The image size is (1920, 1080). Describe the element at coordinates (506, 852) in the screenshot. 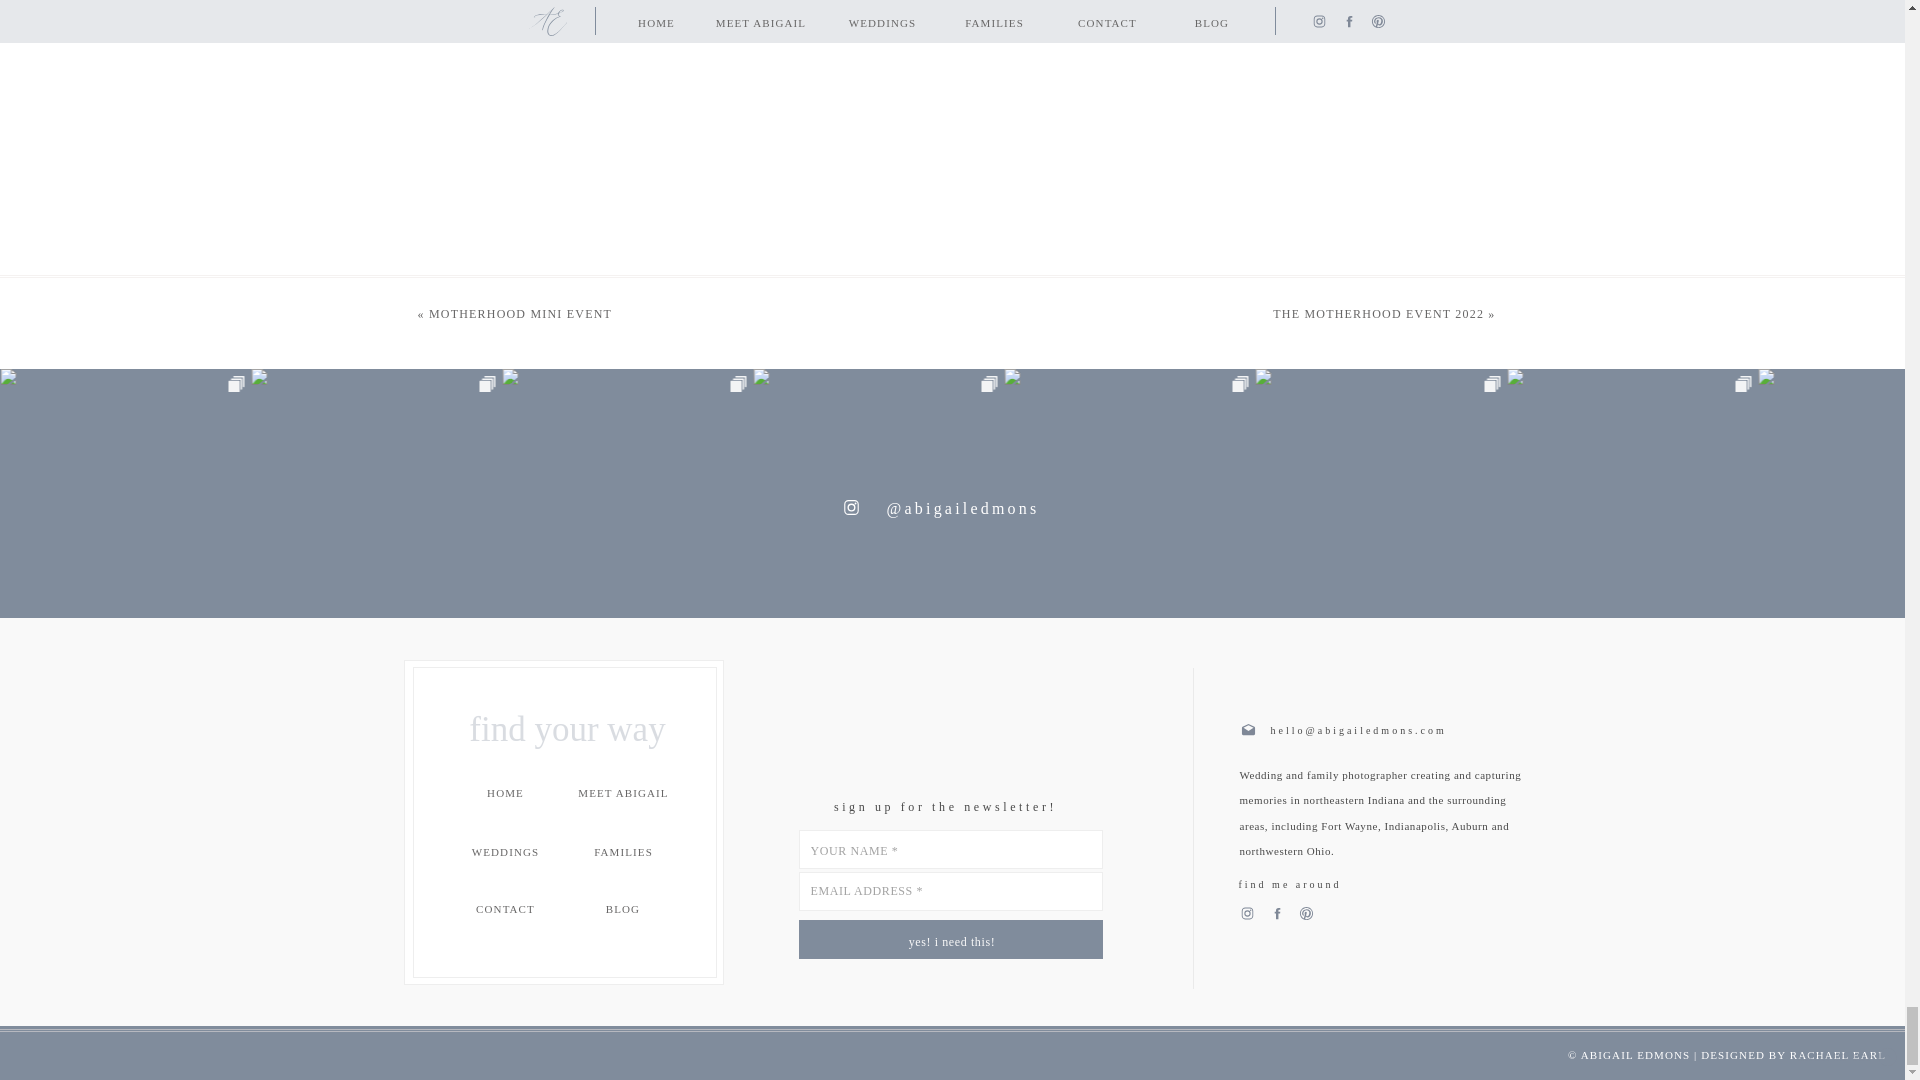

I see `WEDDINGS` at that location.